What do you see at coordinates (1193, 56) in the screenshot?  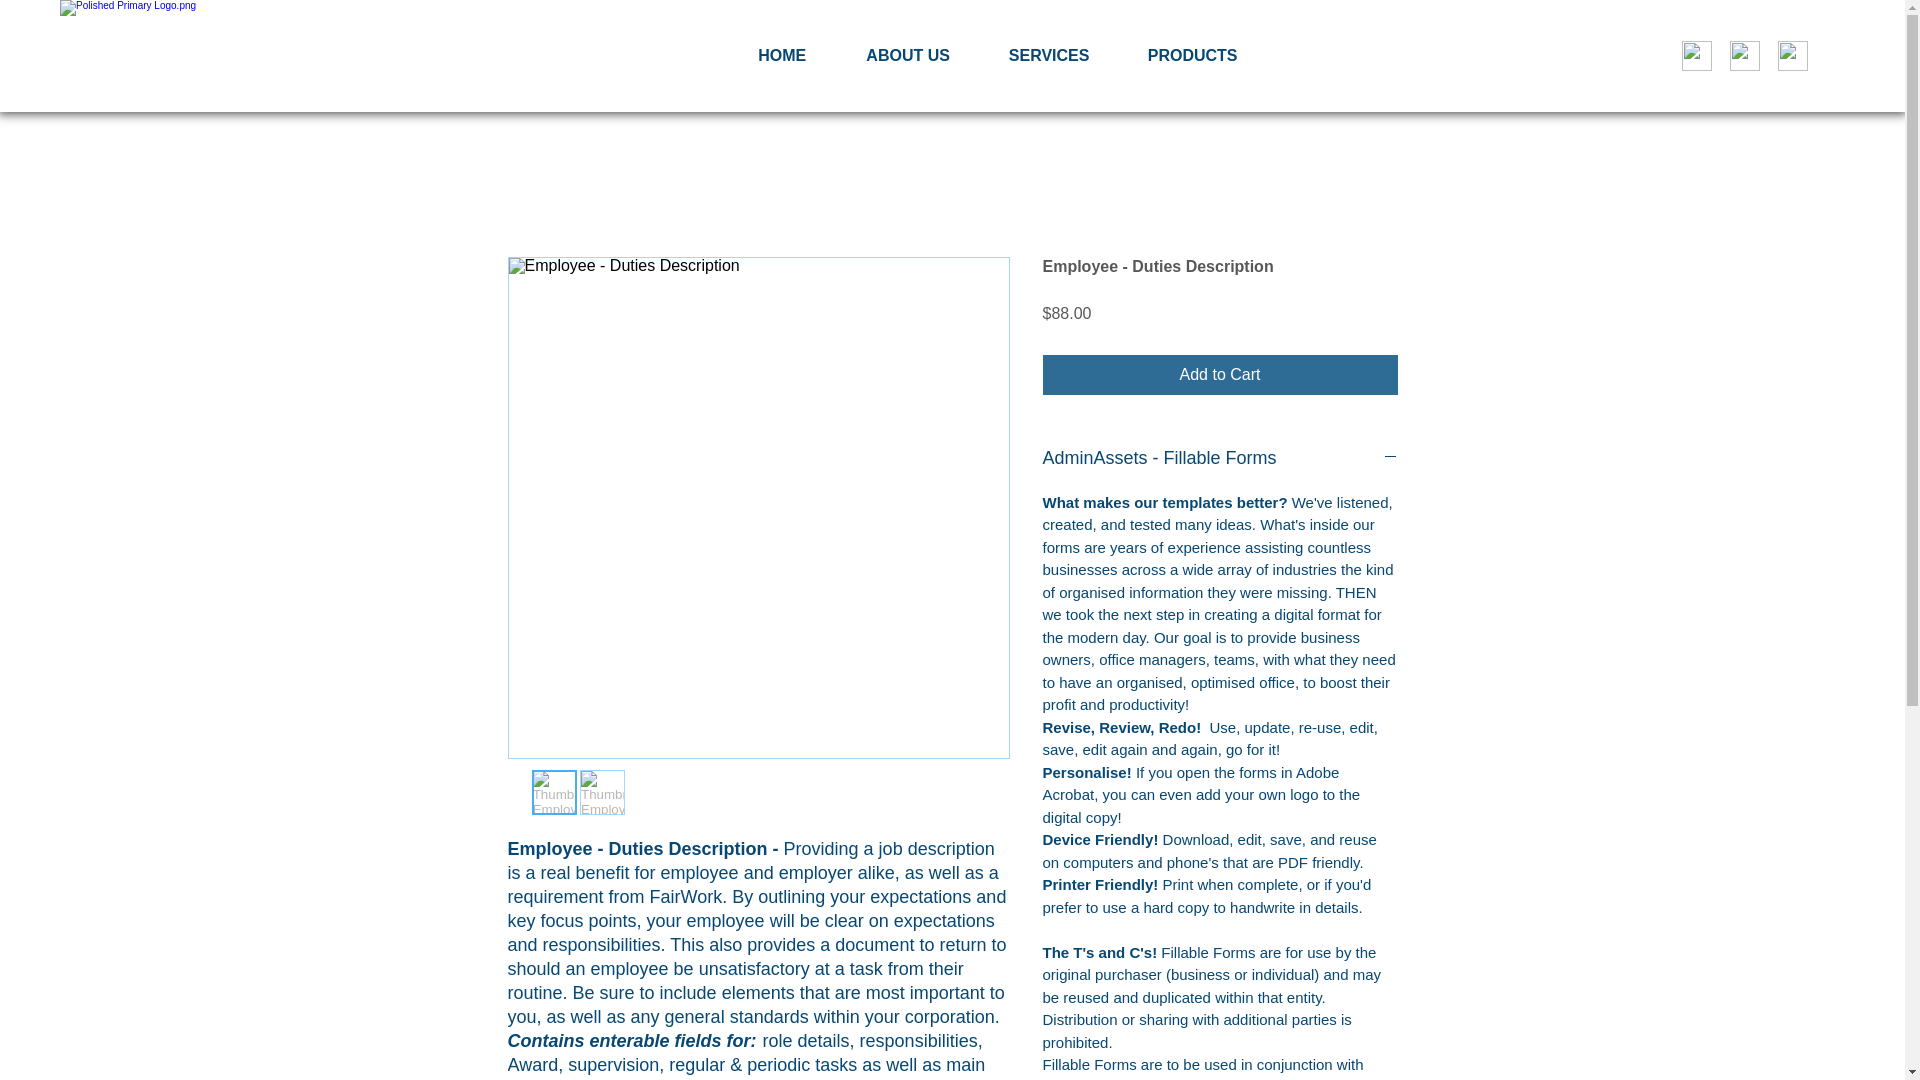 I see `PRODUCTS` at bounding box center [1193, 56].